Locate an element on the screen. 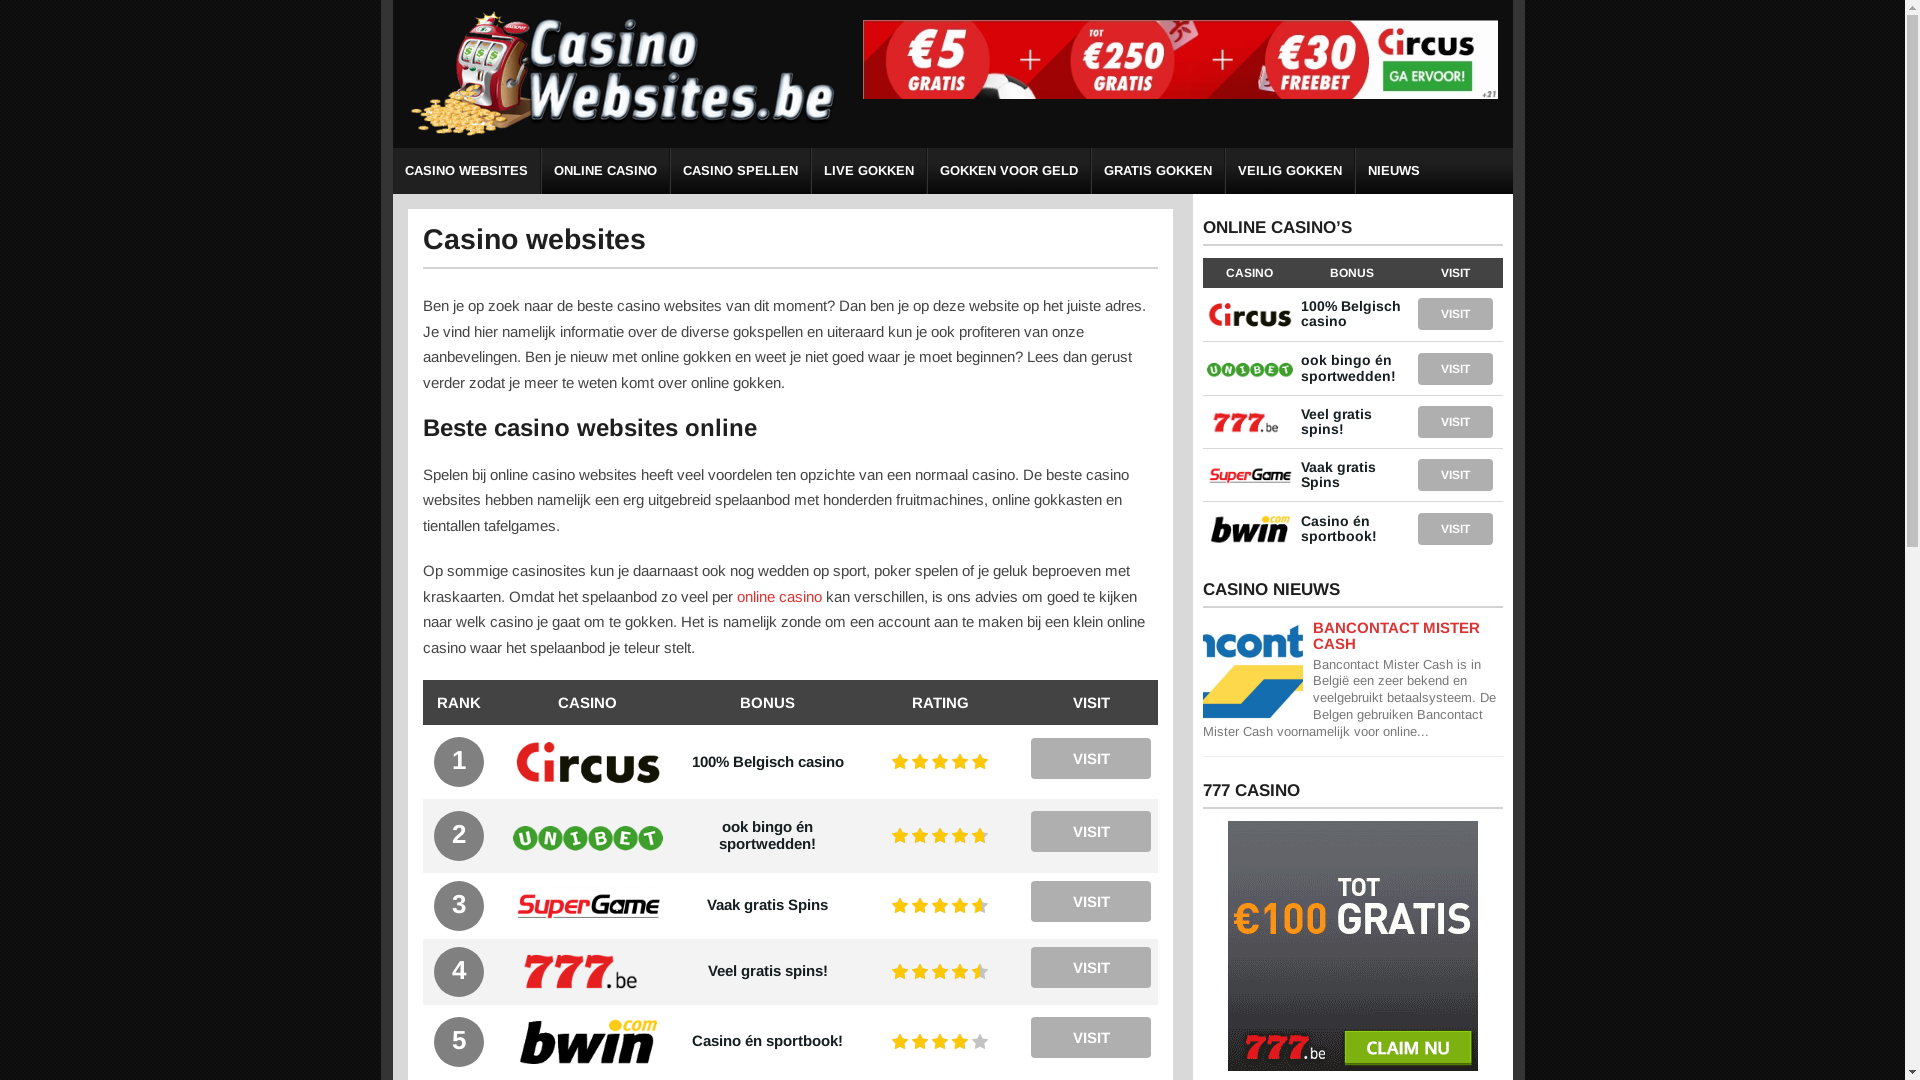  VISIT is located at coordinates (1091, 1038).